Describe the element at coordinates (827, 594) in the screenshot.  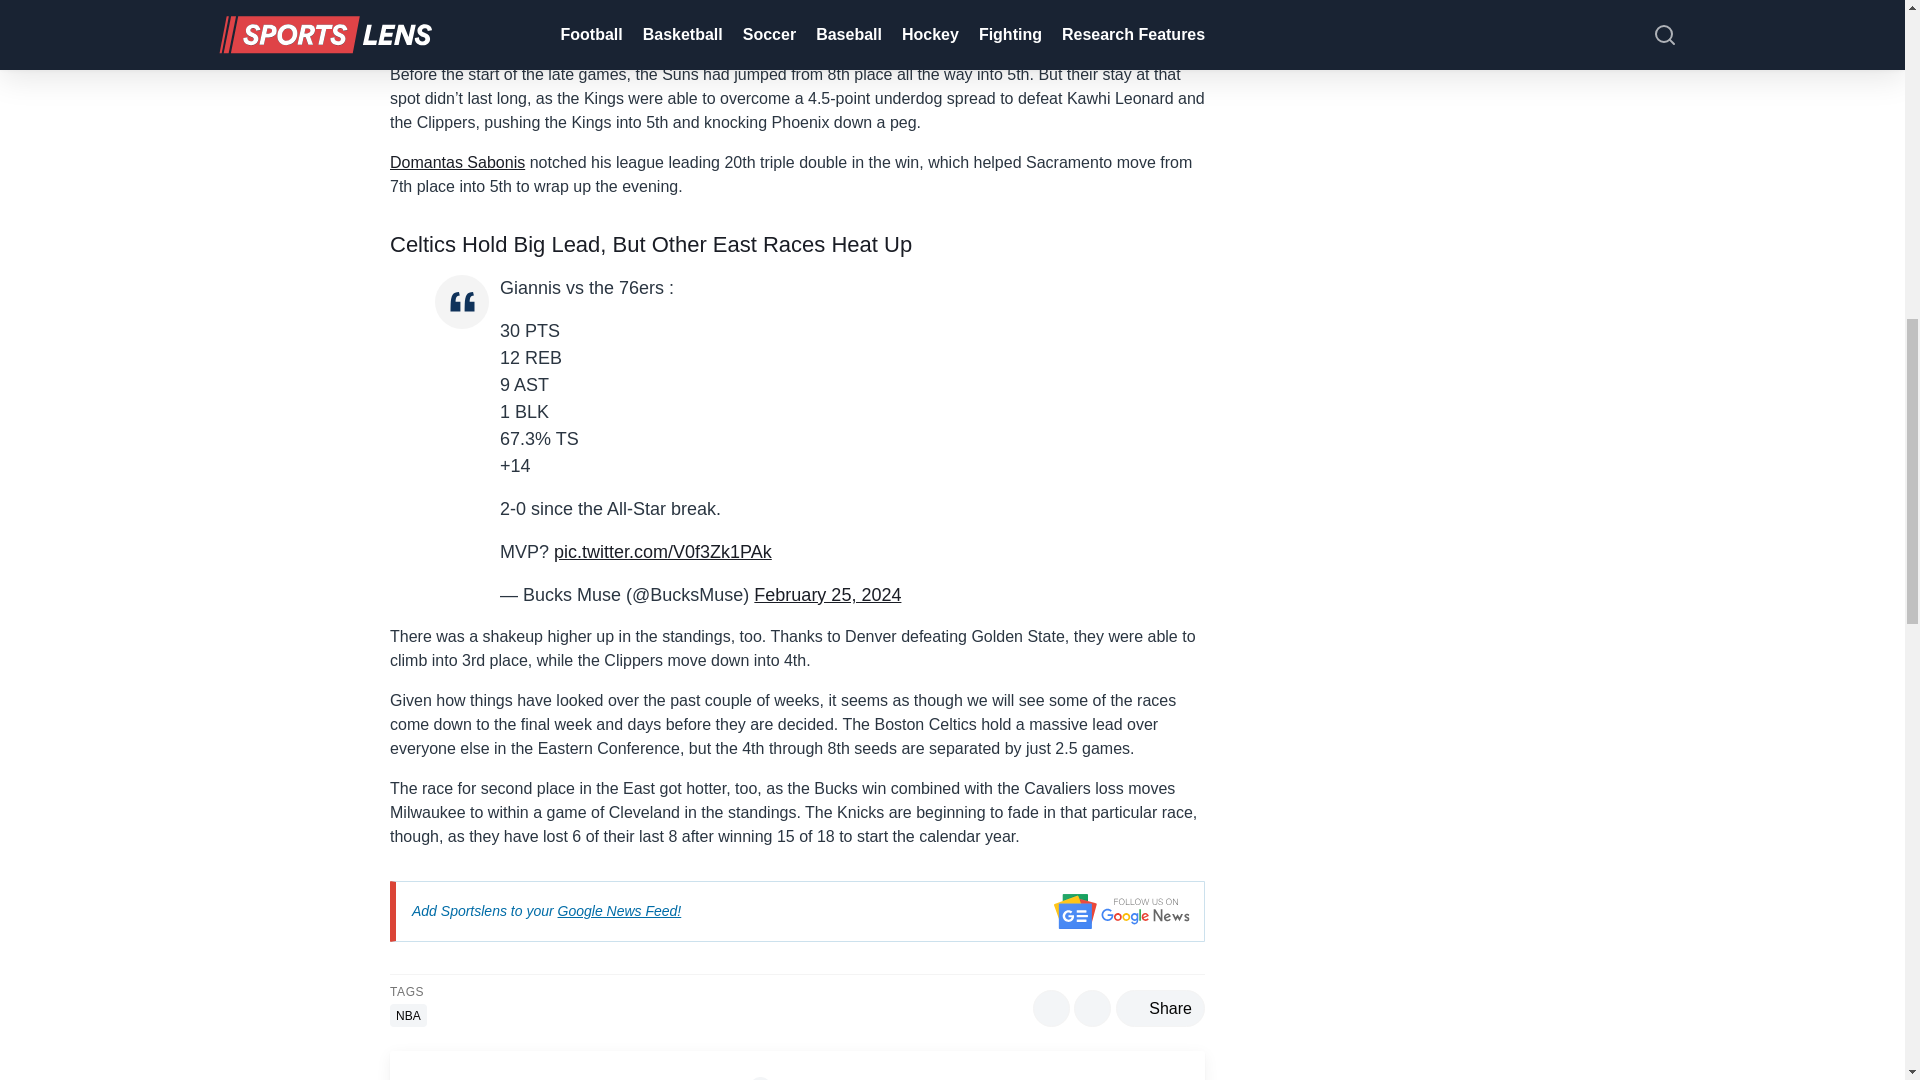
I see `February 25, 2024` at that location.